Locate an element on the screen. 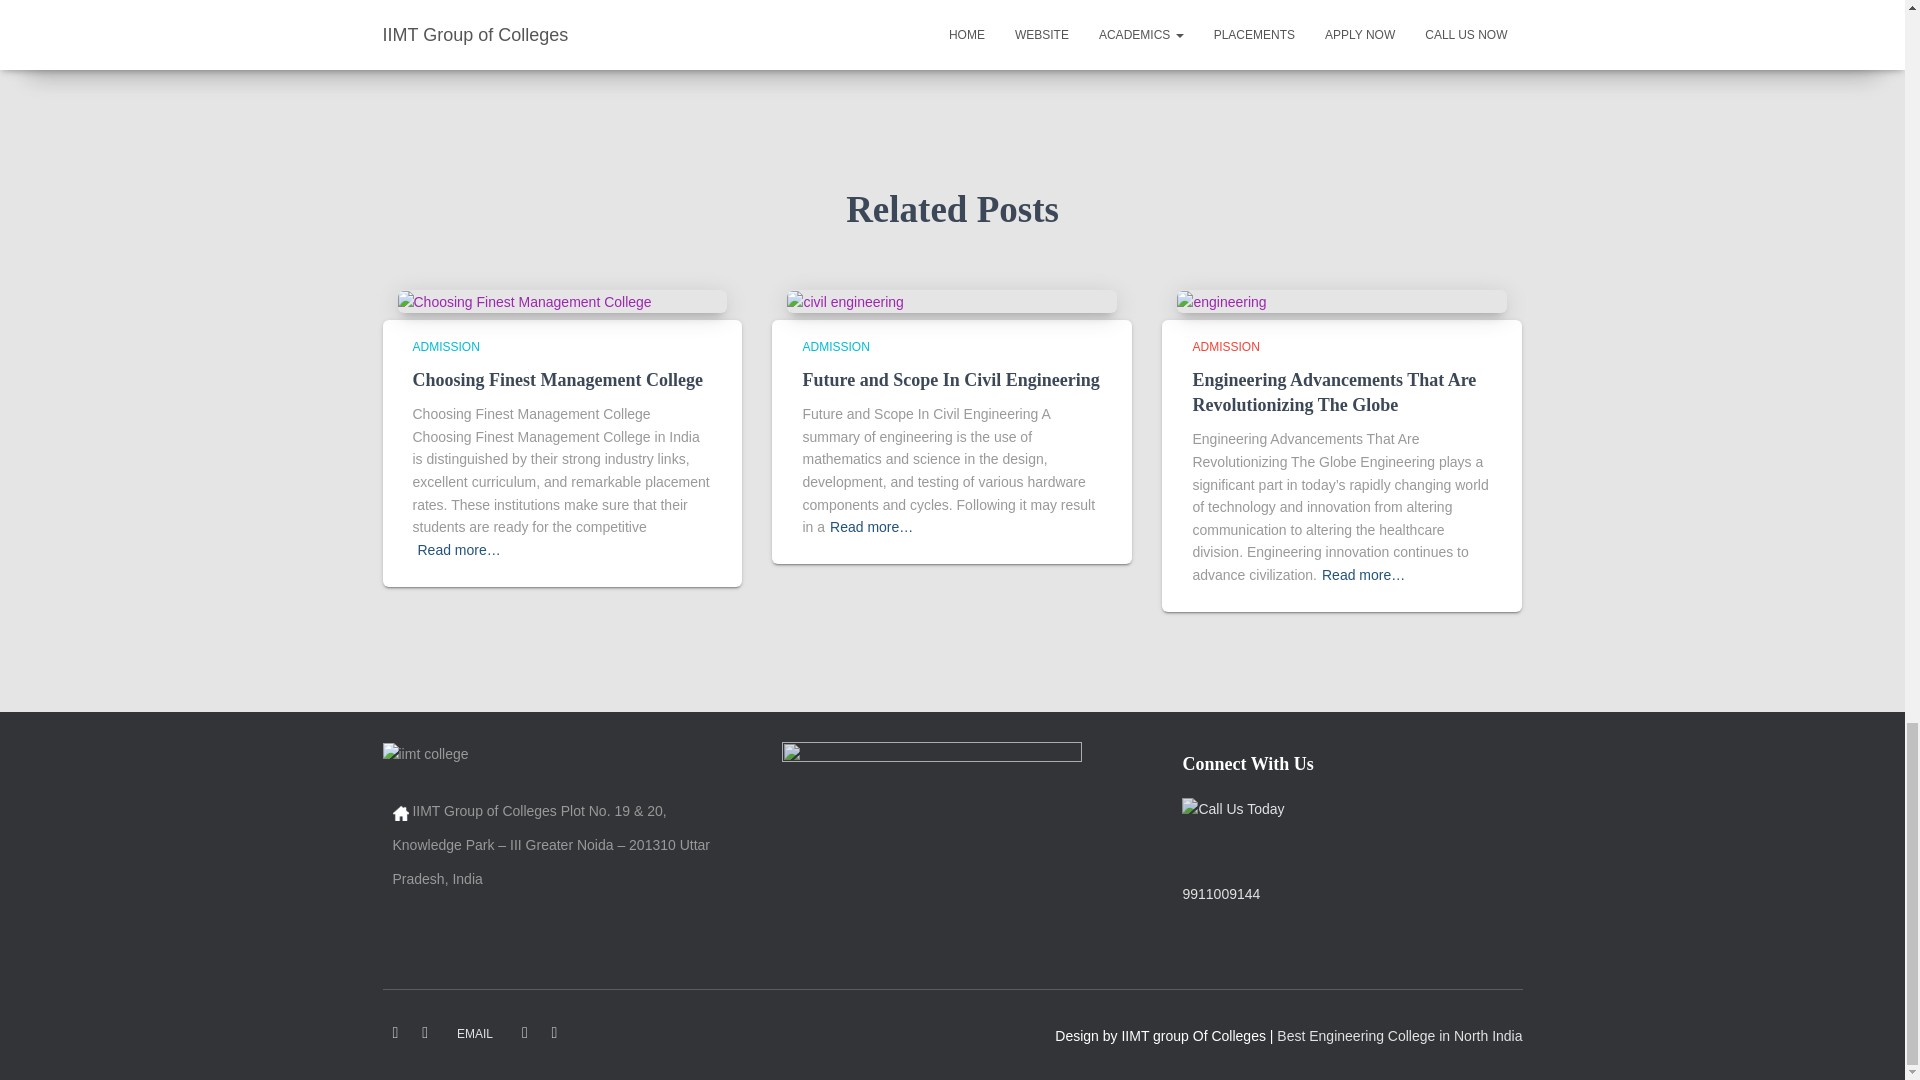 The width and height of the screenshot is (1920, 1080). View all posts in Admission is located at coordinates (445, 347).